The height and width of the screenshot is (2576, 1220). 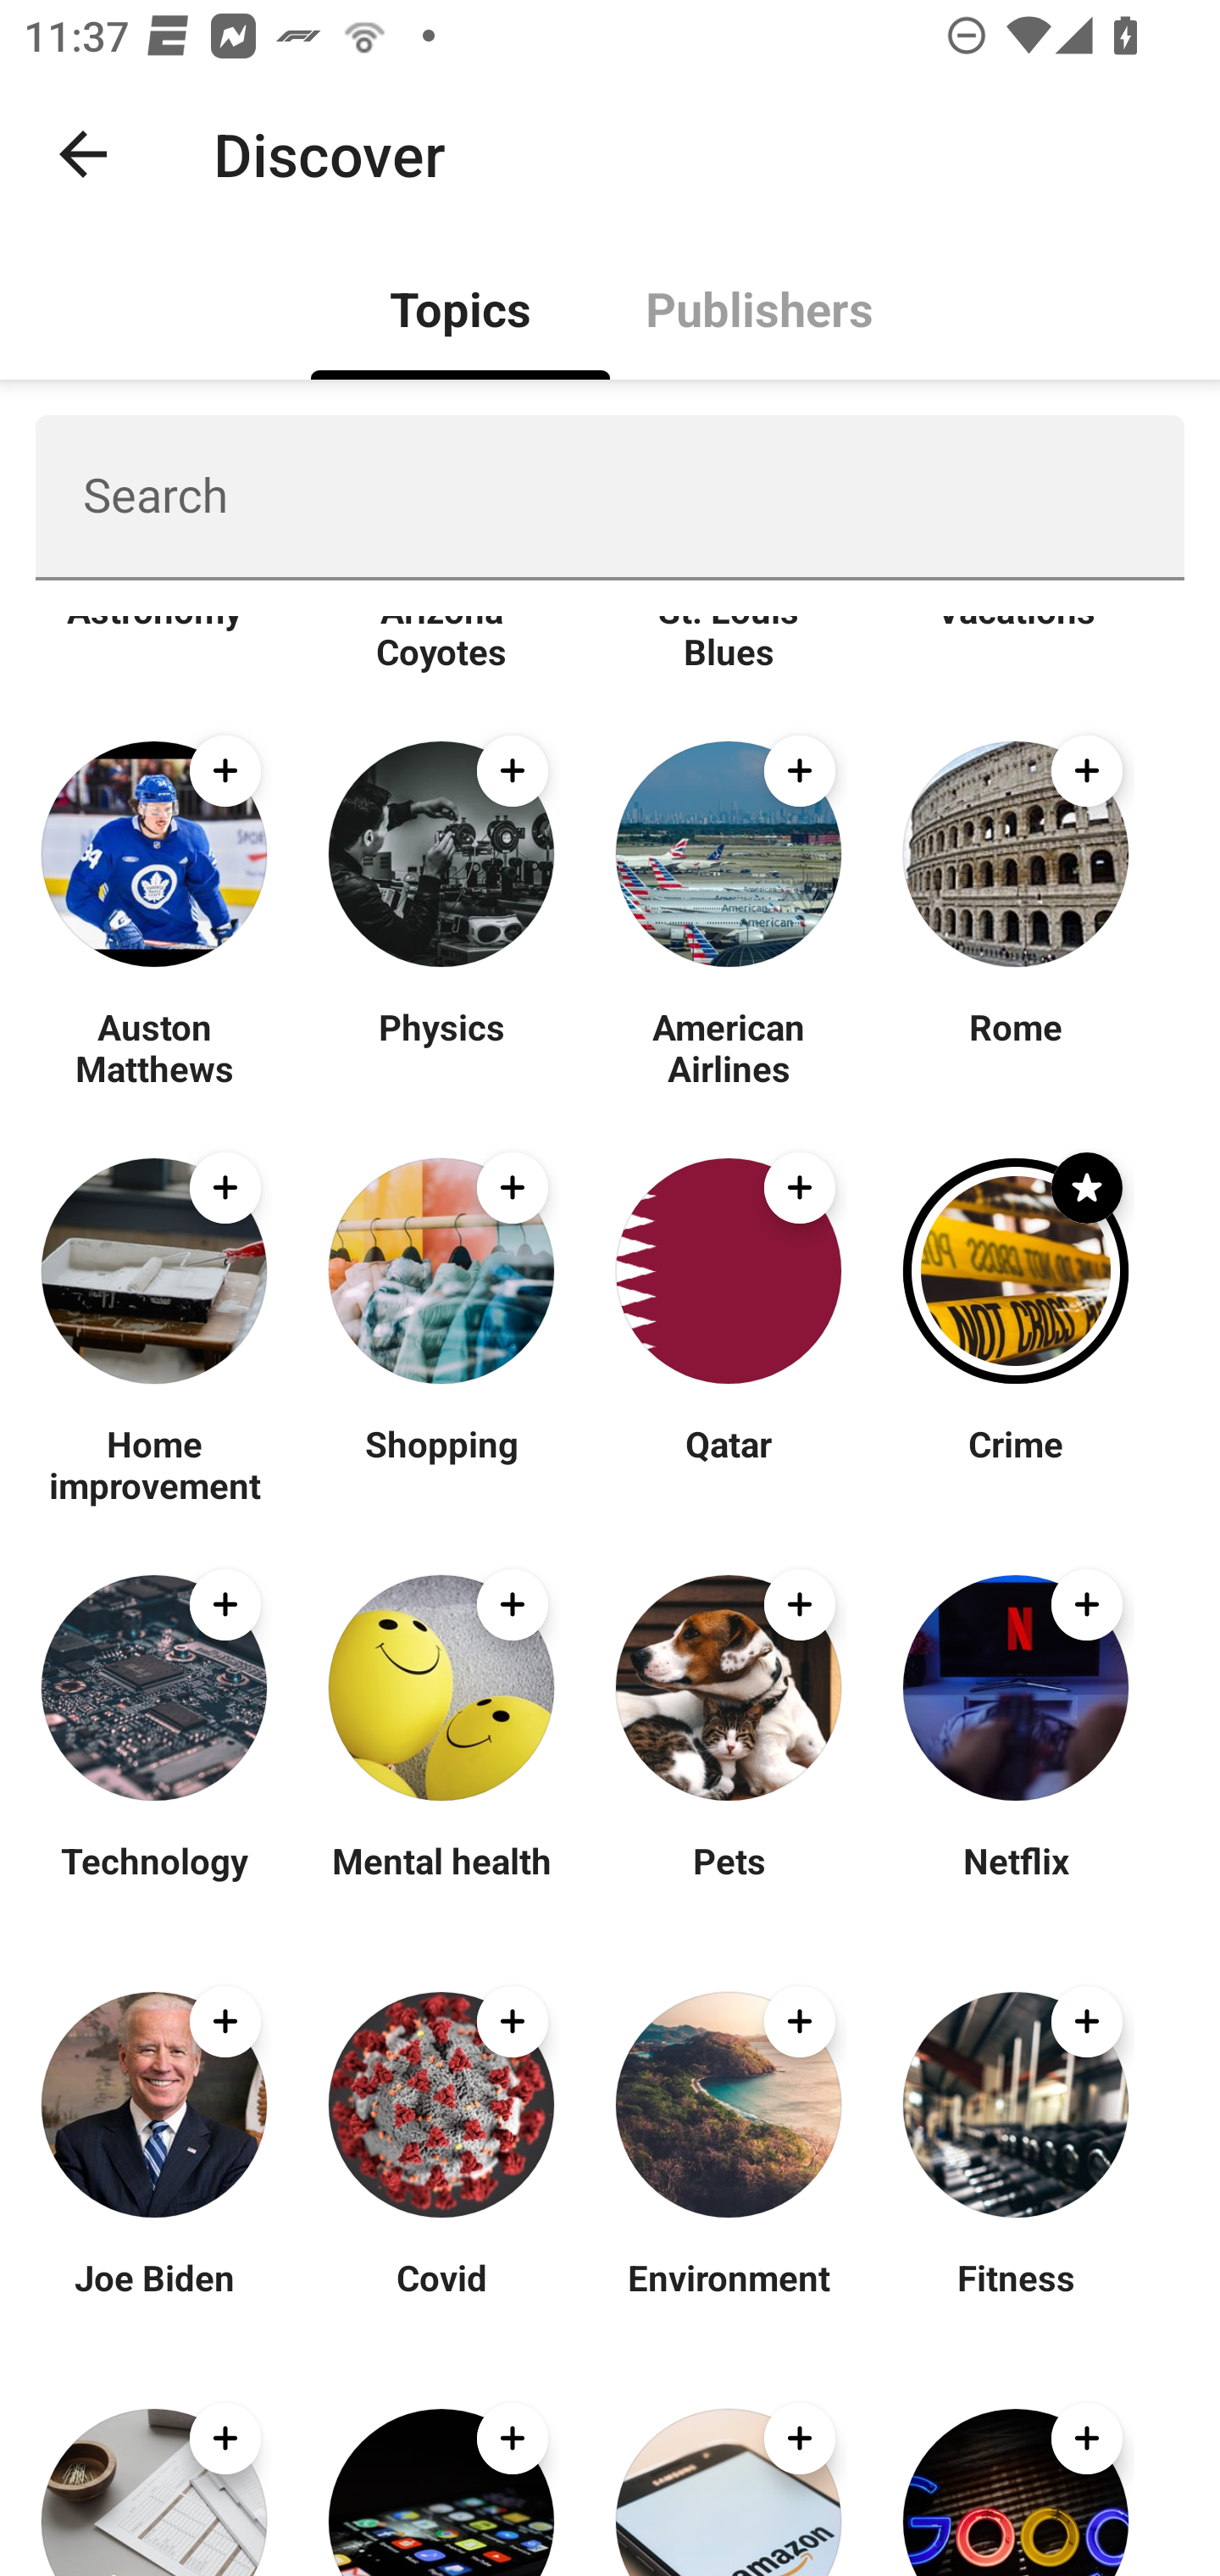 I want to click on Qatar, so click(x=729, y=1464).